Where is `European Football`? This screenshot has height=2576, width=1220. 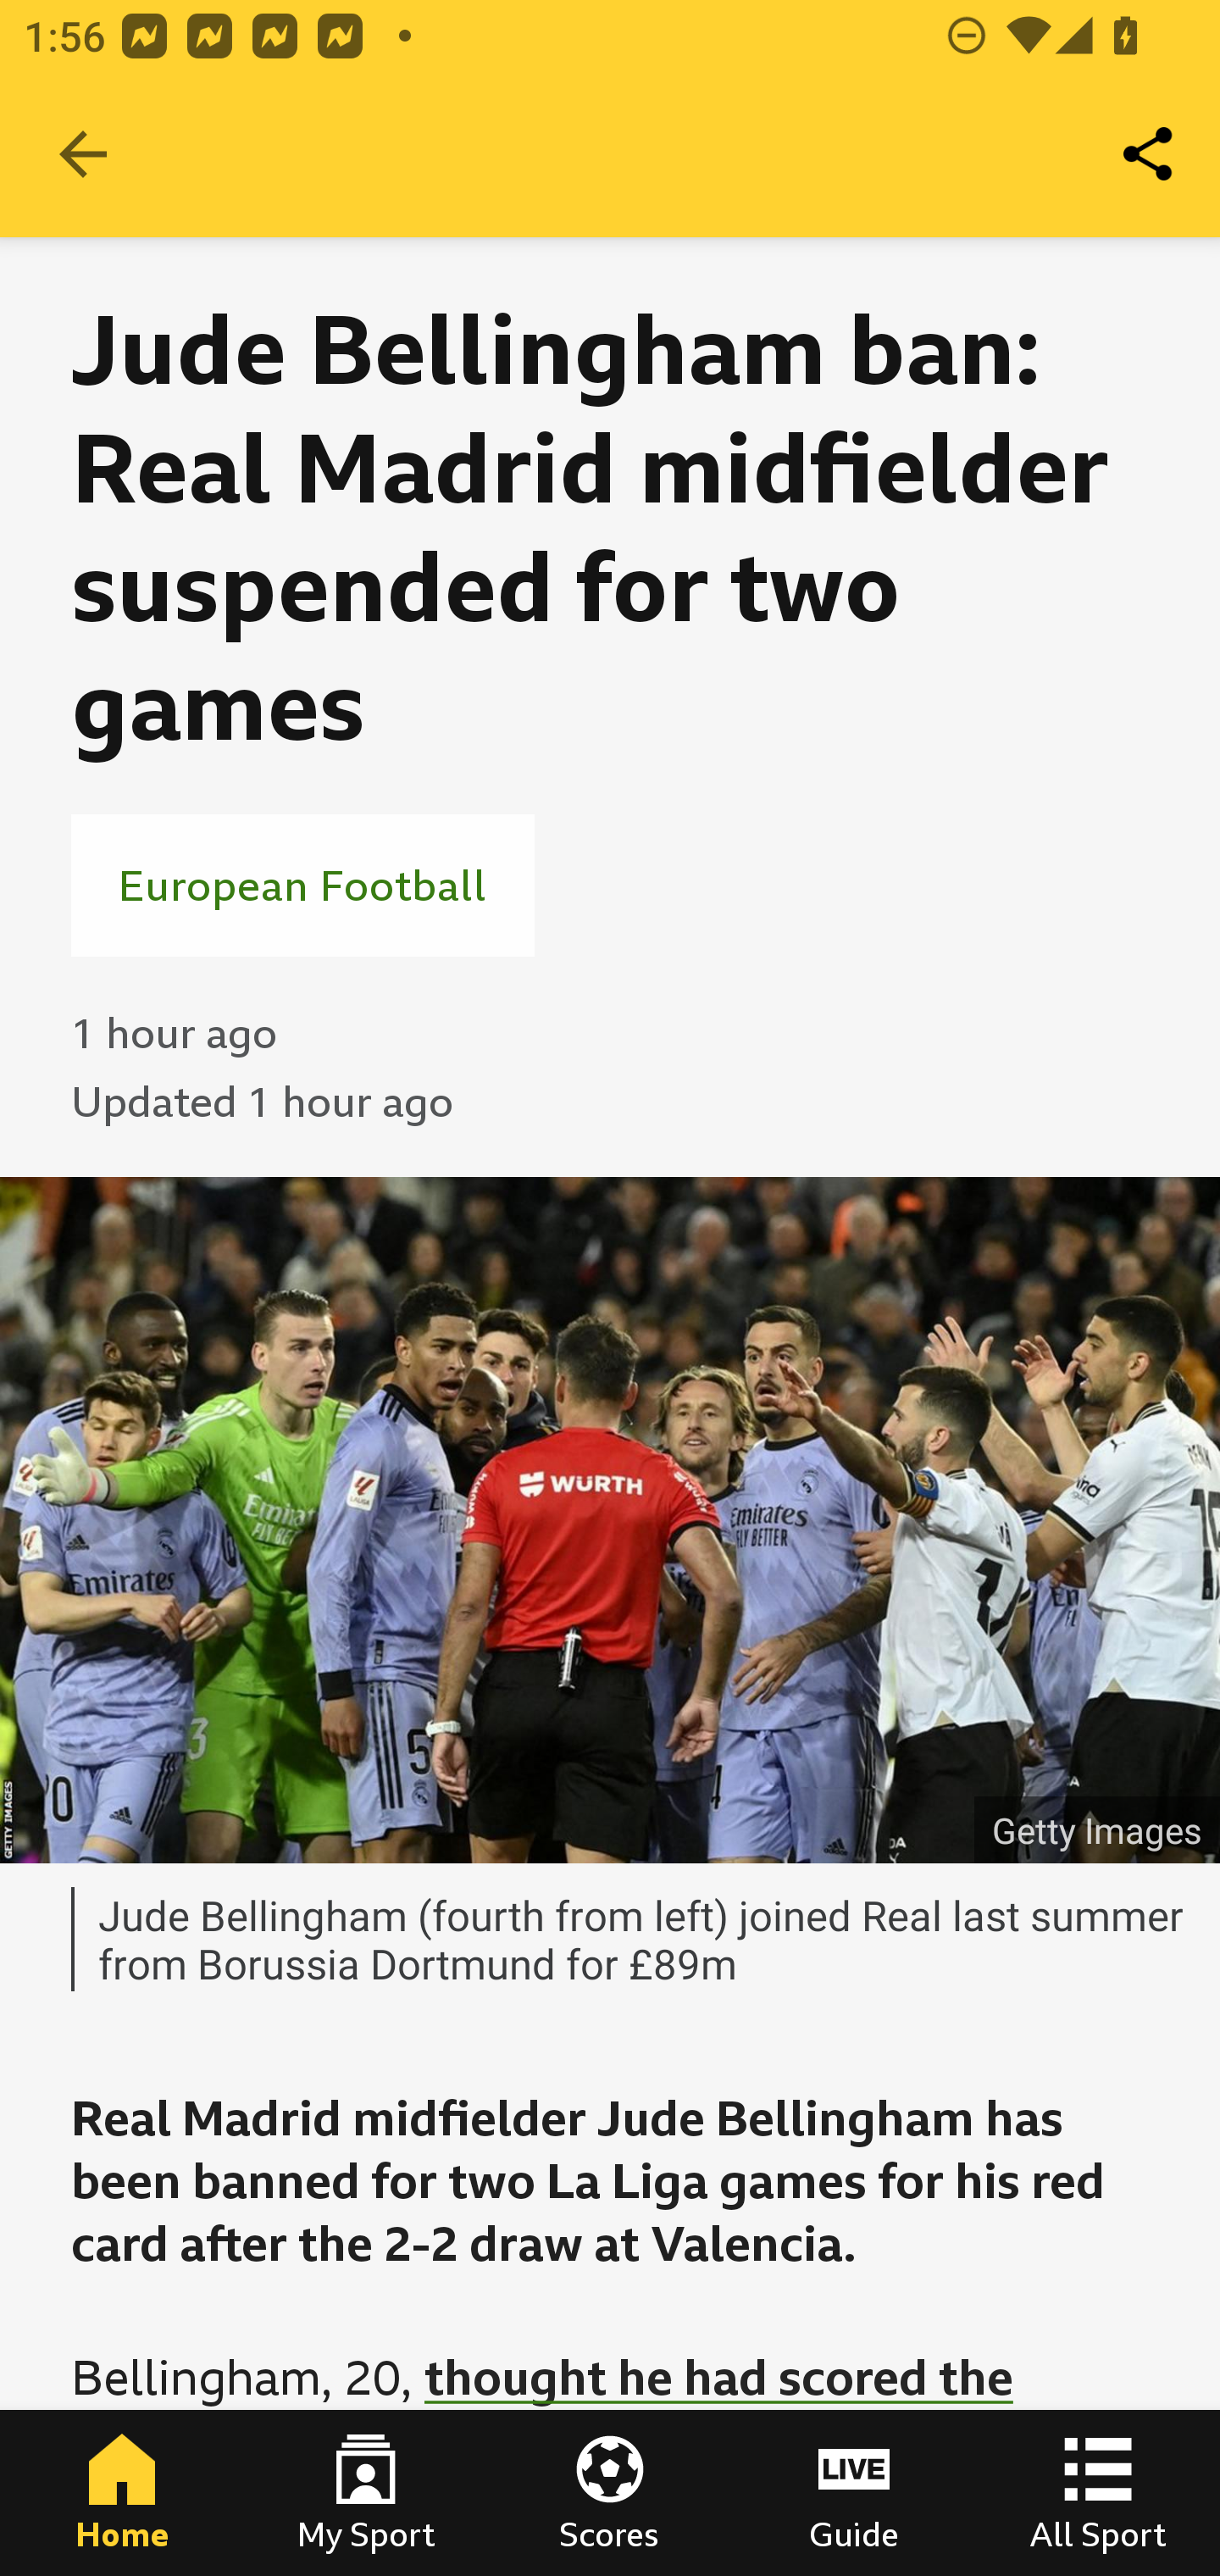
European Football is located at coordinates (302, 885).